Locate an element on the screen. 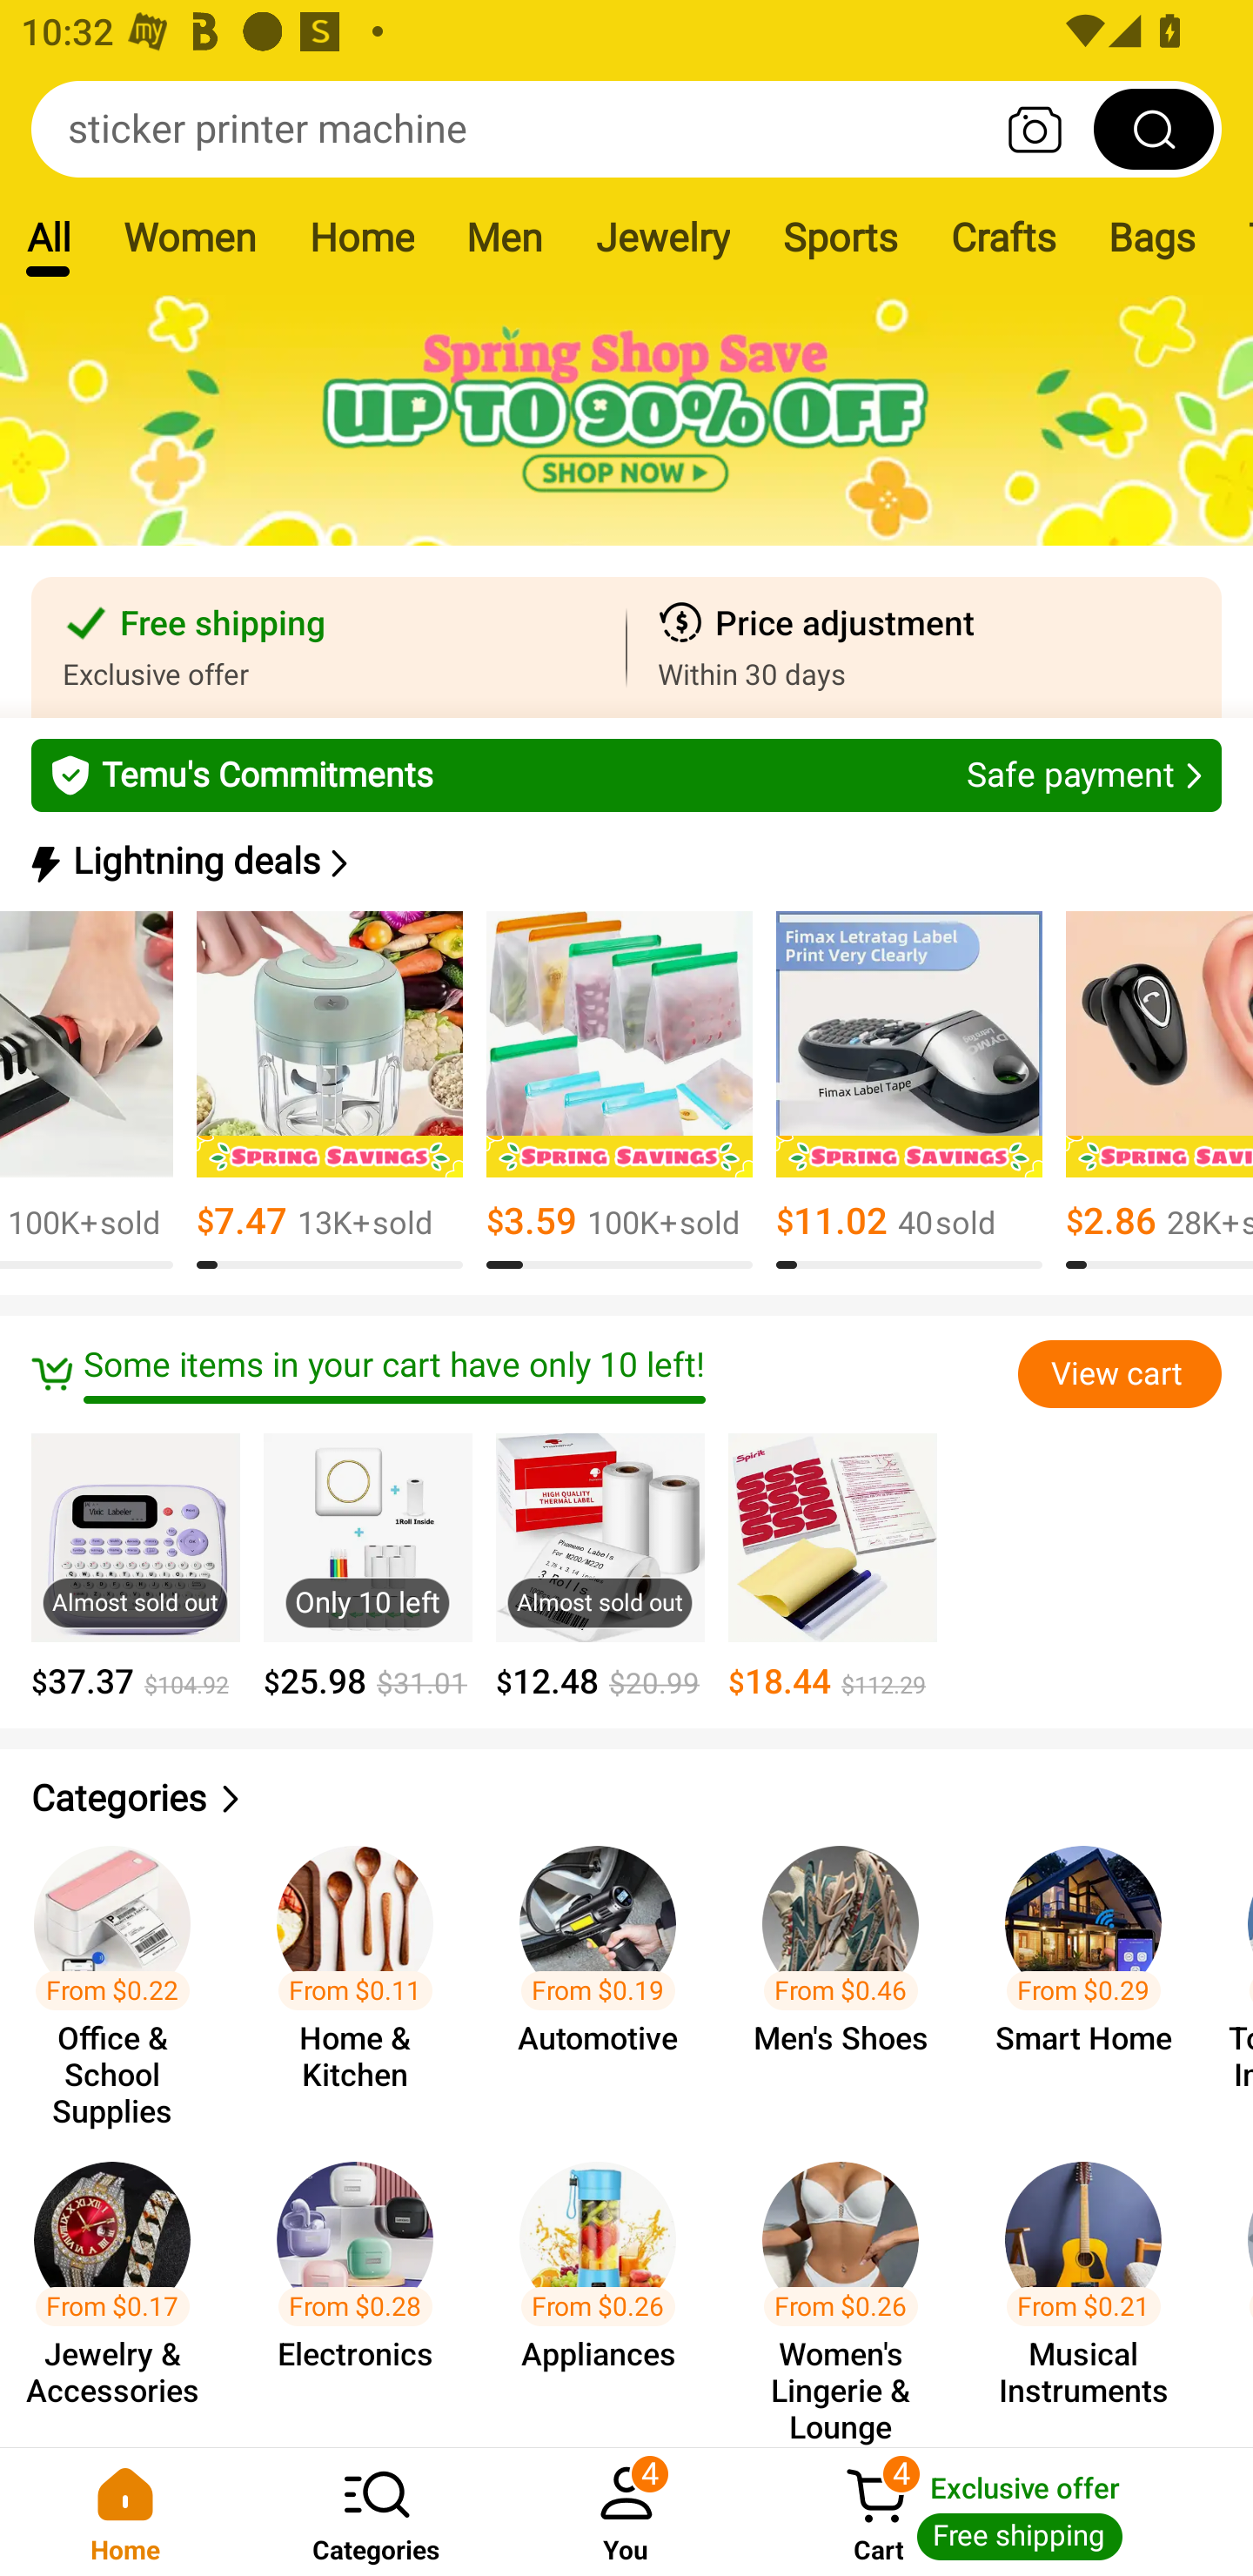 This screenshot has width=1253, height=2576. Lightning deals is located at coordinates (624, 862).